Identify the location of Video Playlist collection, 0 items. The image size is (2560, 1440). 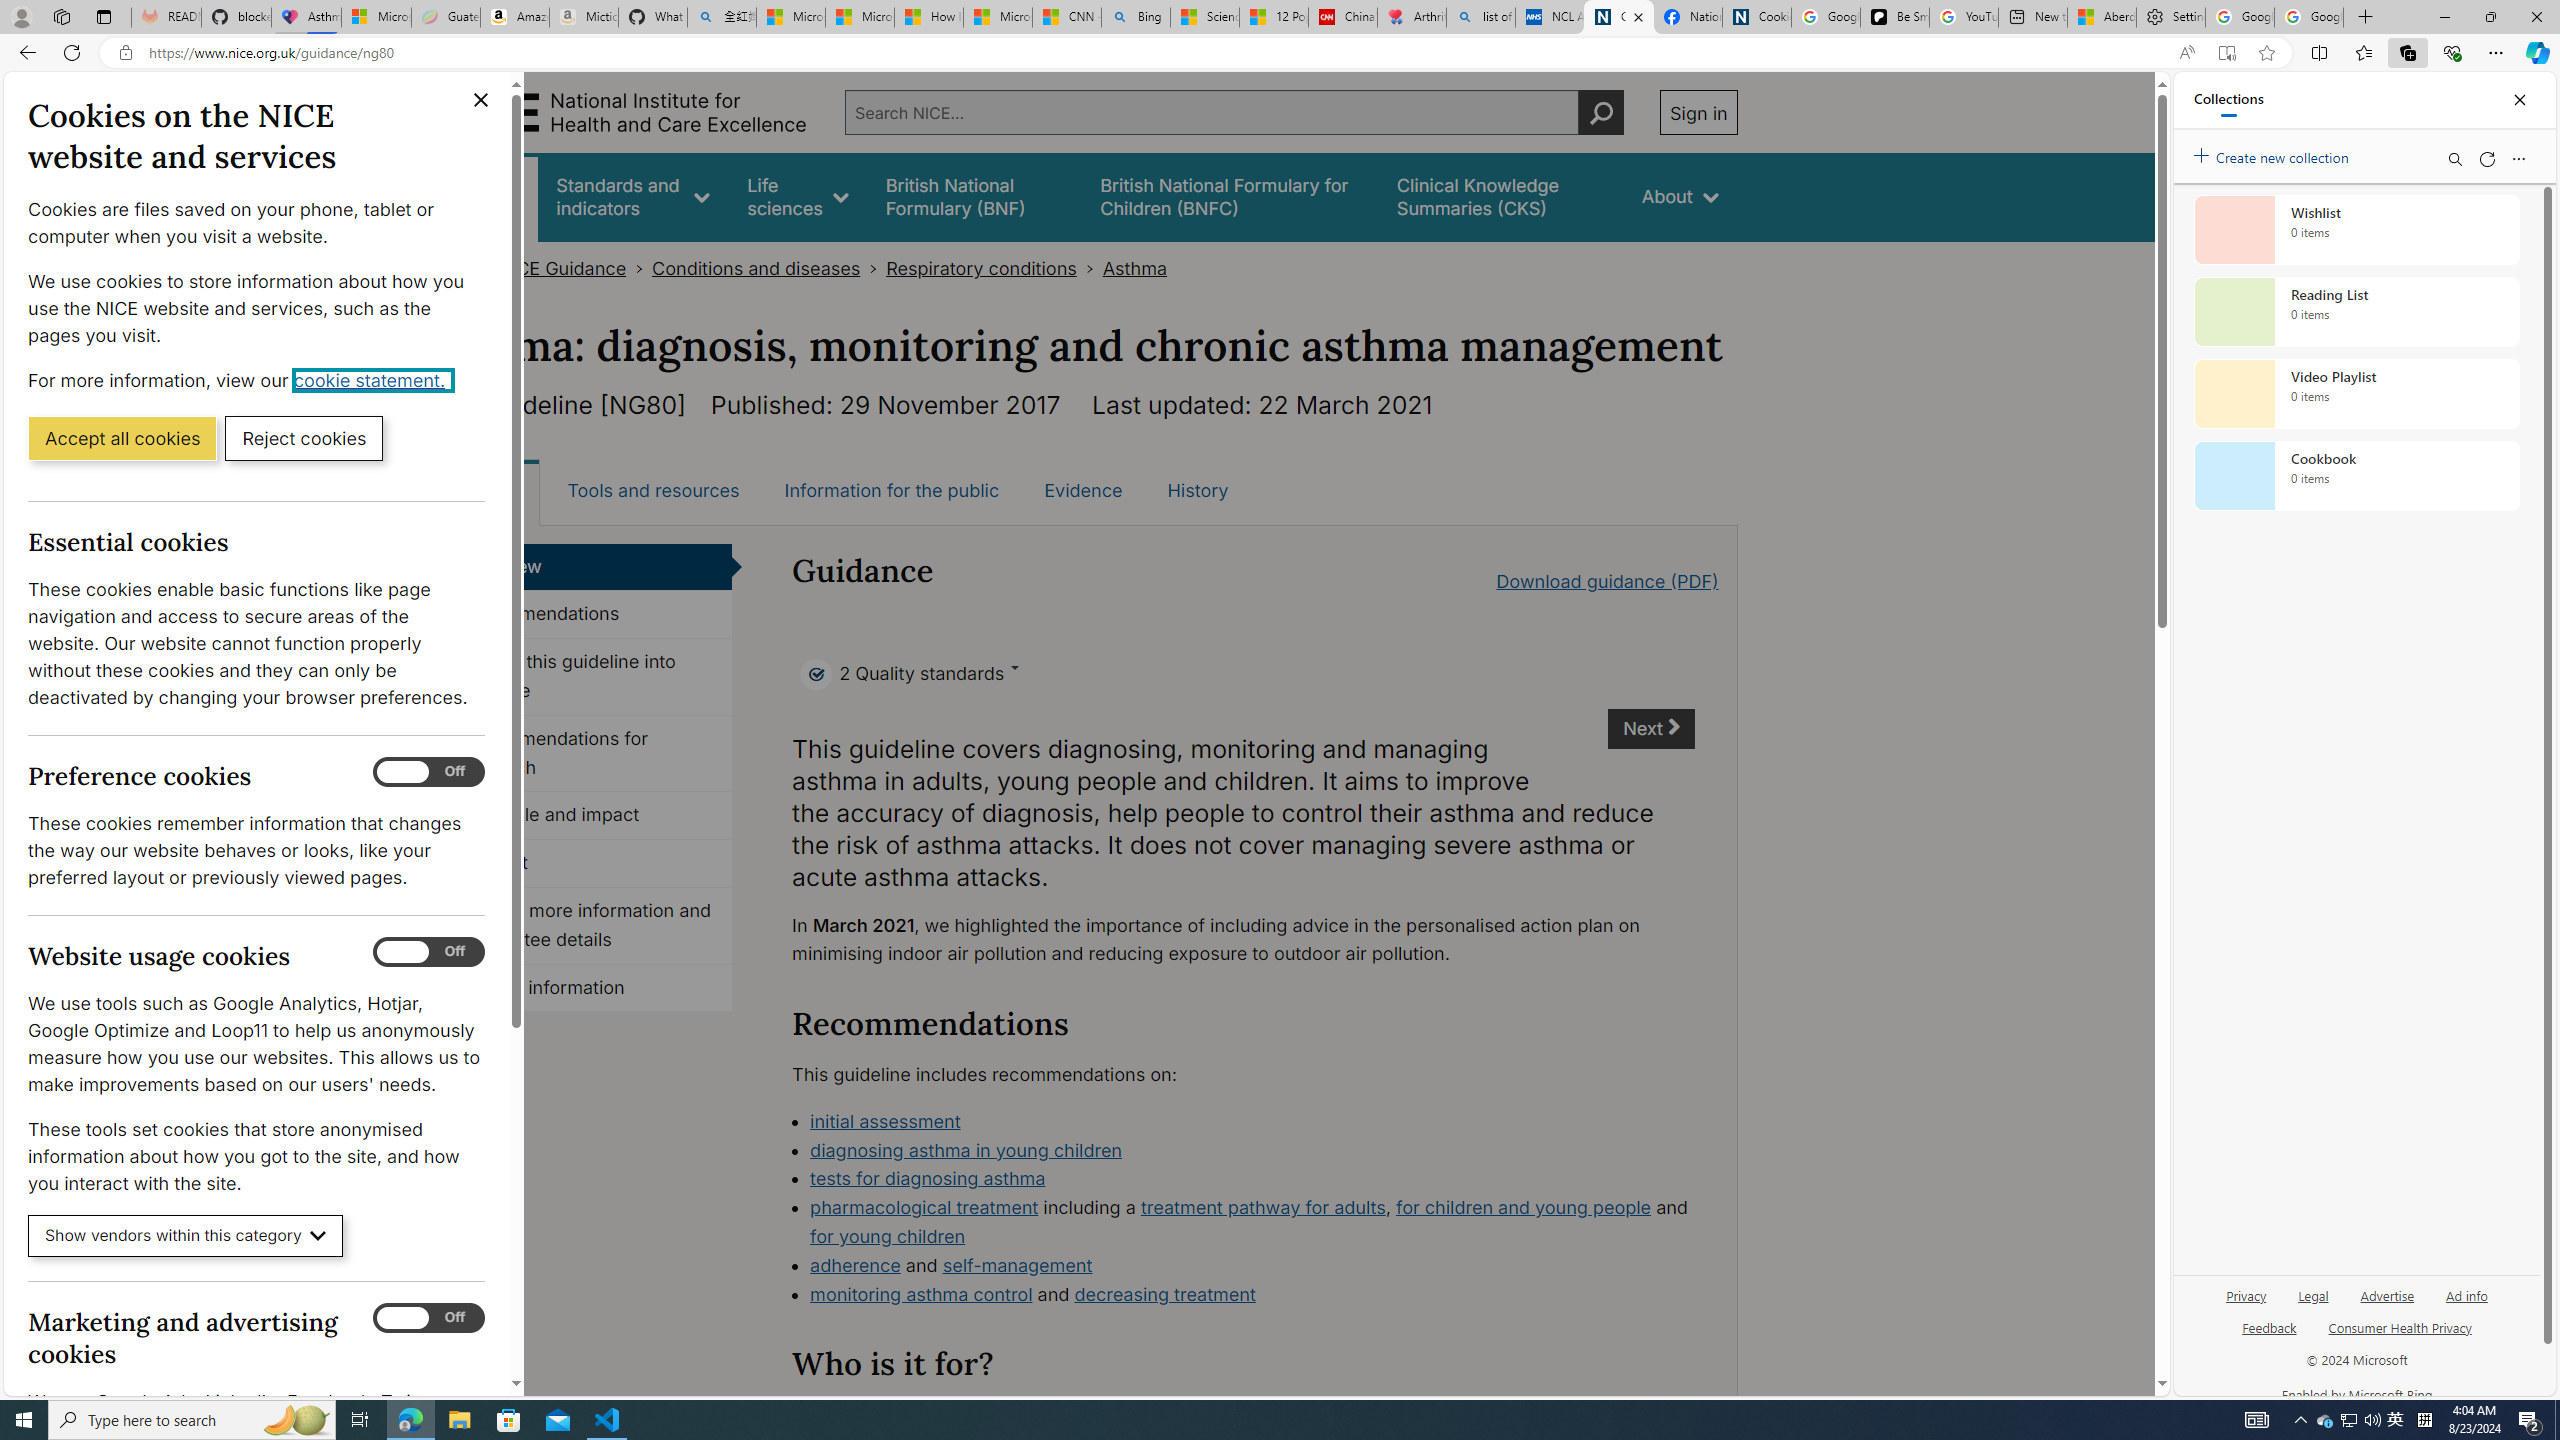
(2356, 394).